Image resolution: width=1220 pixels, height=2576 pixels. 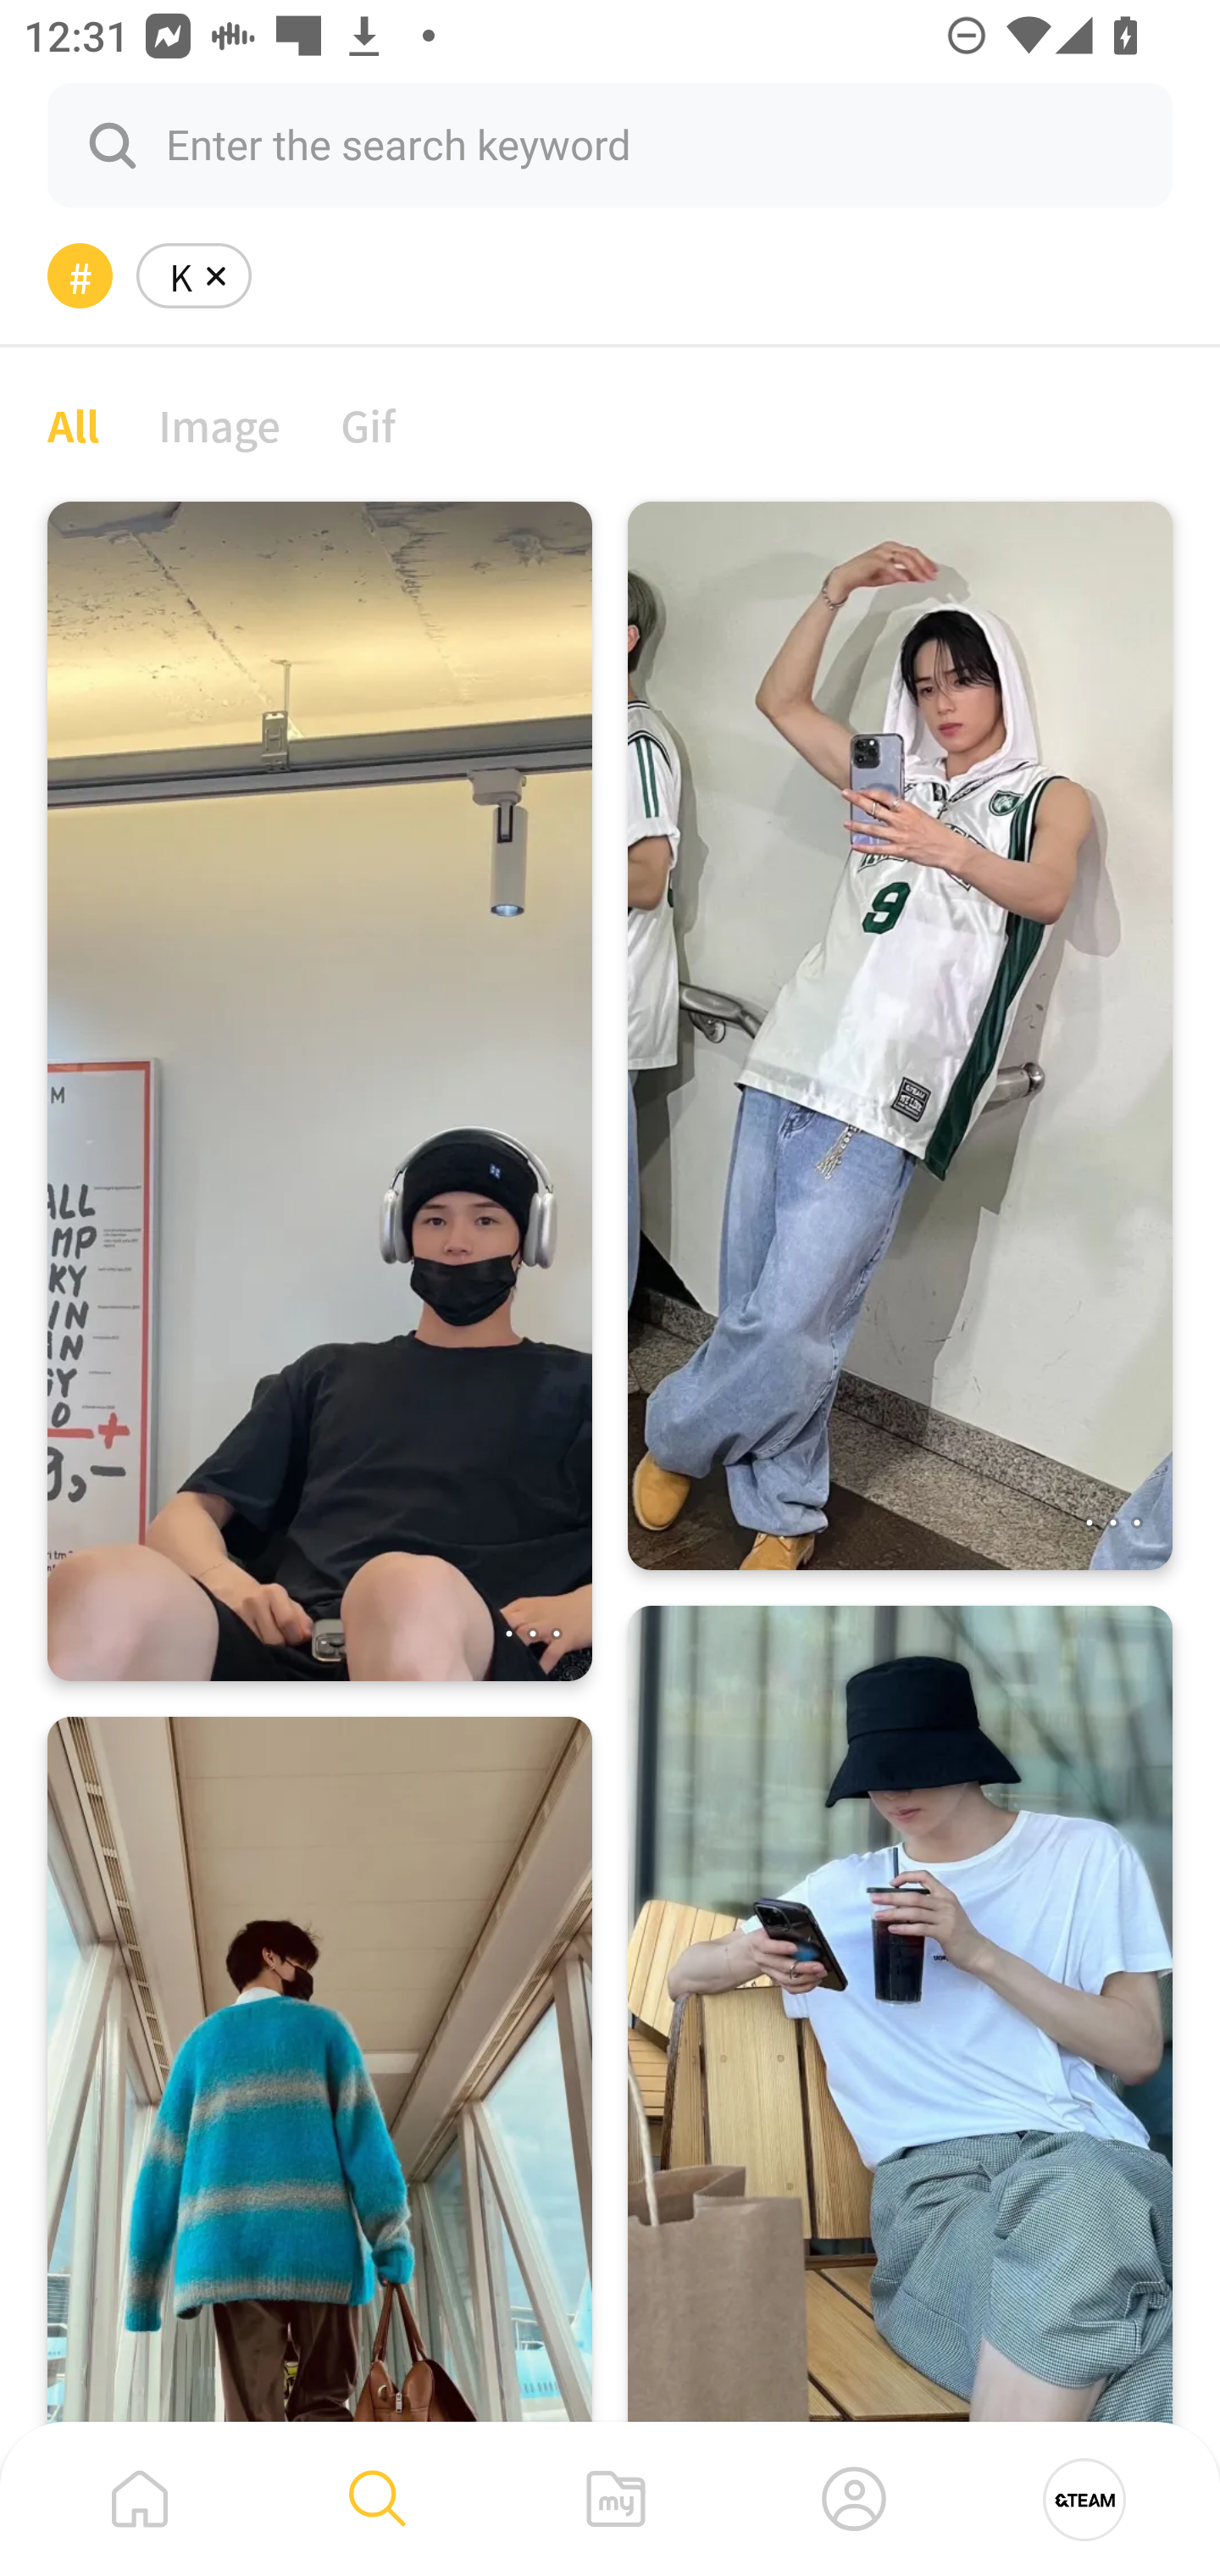 What do you see at coordinates (368, 424) in the screenshot?
I see `Gif` at bounding box center [368, 424].